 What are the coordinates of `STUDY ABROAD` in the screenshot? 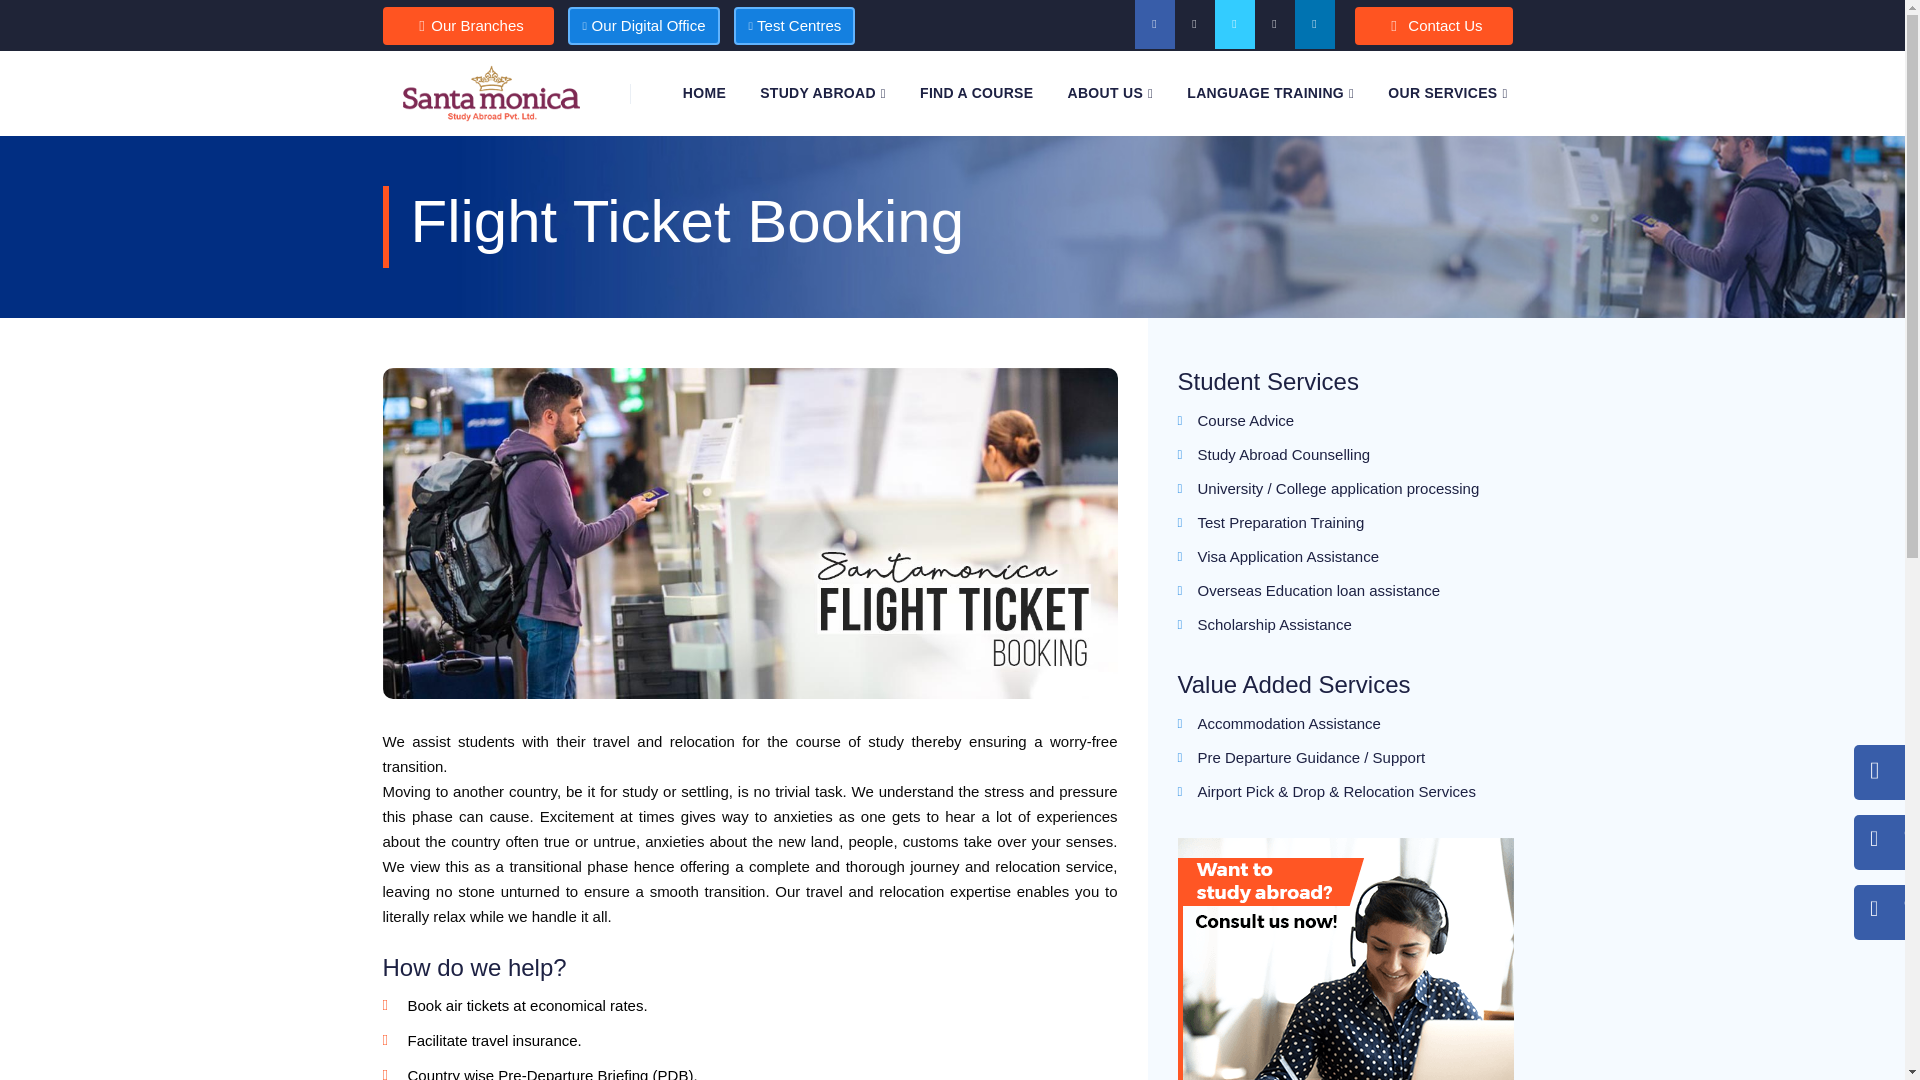 It's located at (822, 93).